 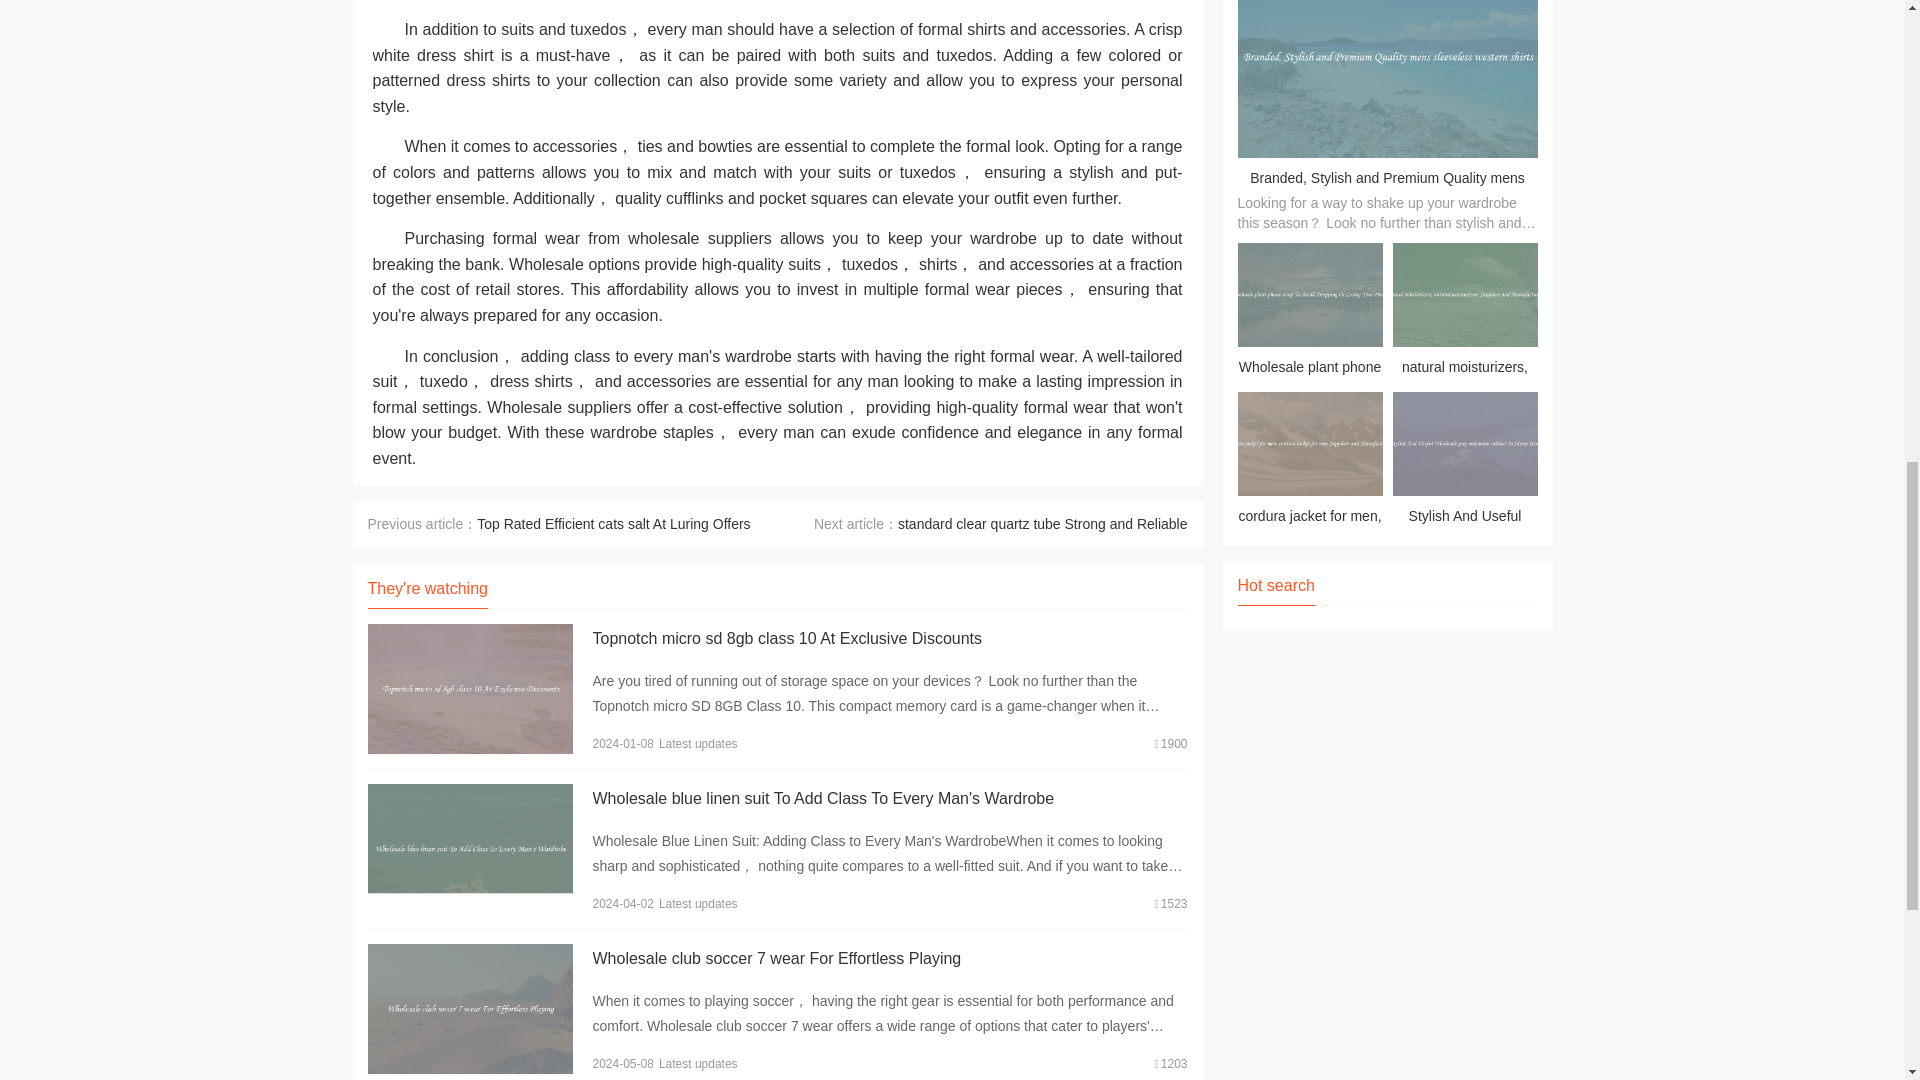 I want to click on Top Rated Efficient cats salt At Luring Offers, so click(x=613, y=524).